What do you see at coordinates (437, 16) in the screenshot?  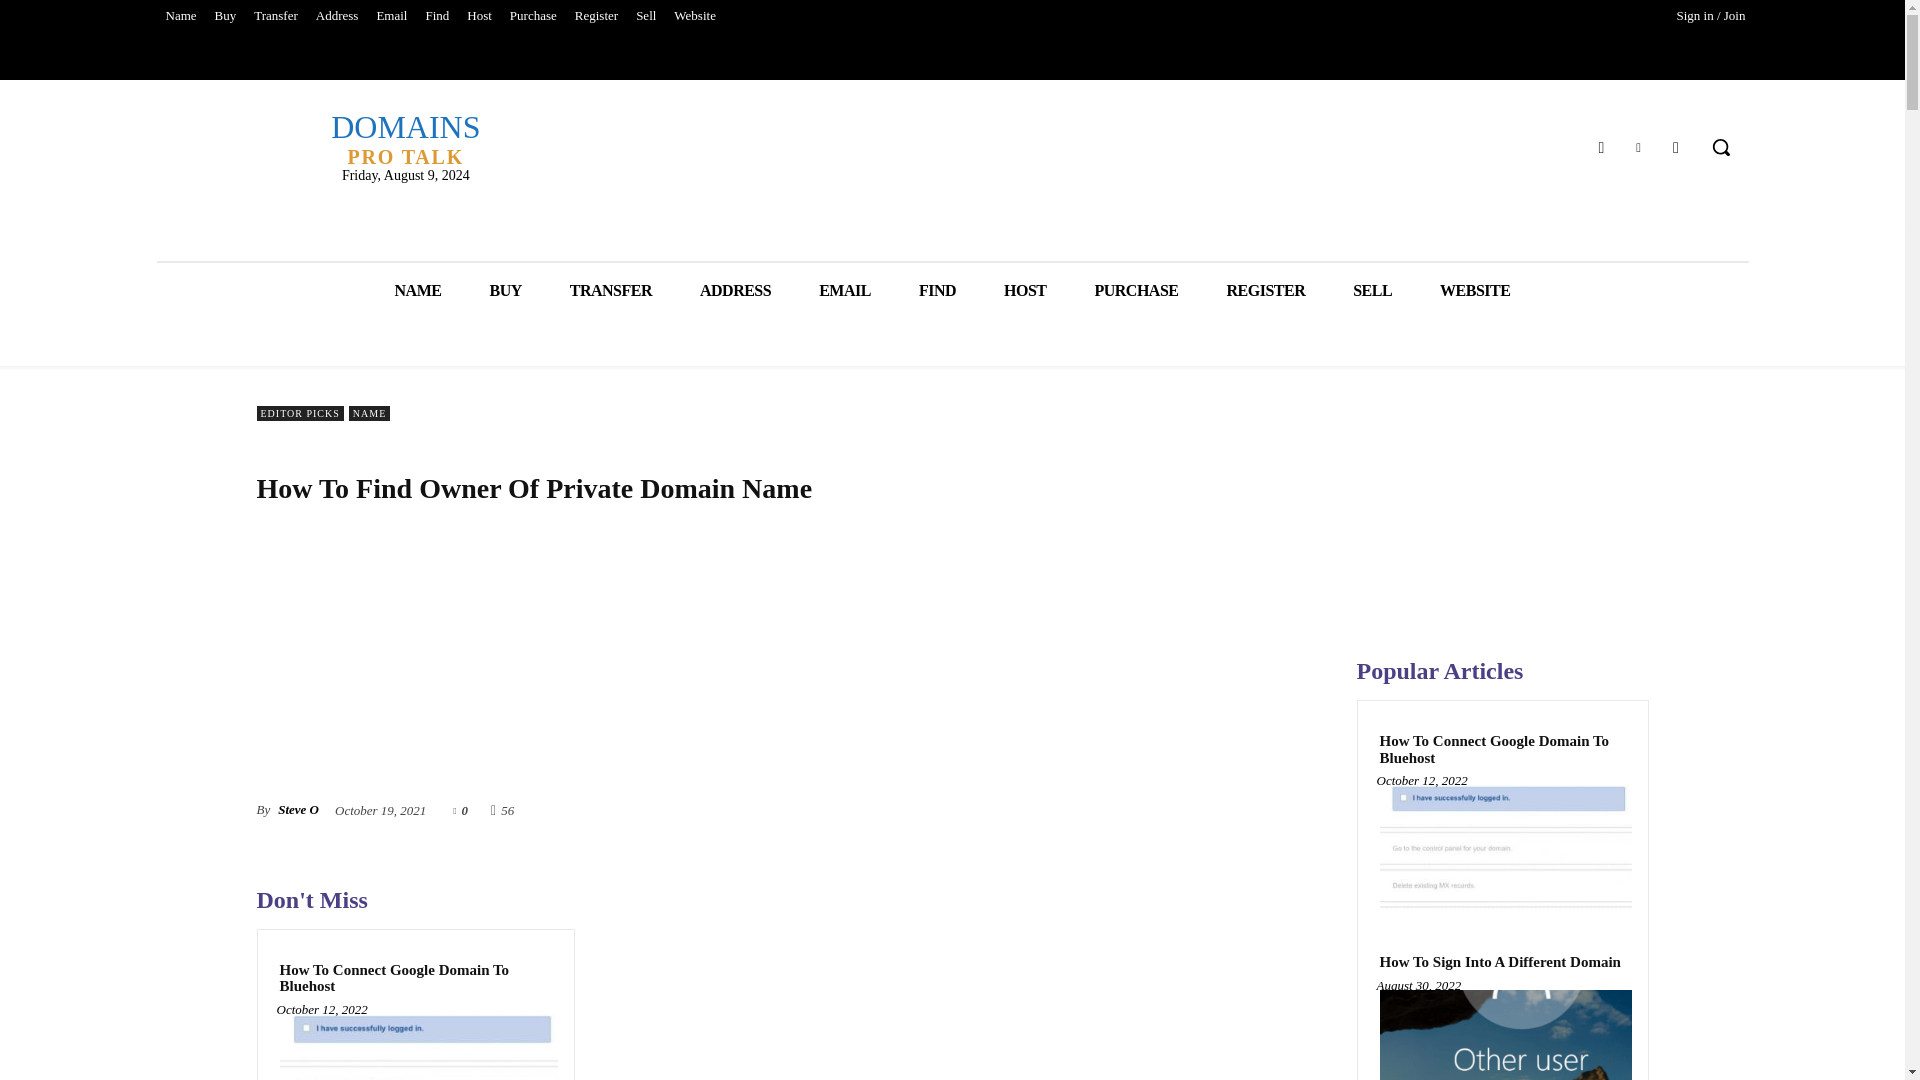 I see `Find` at bounding box center [437, 16].